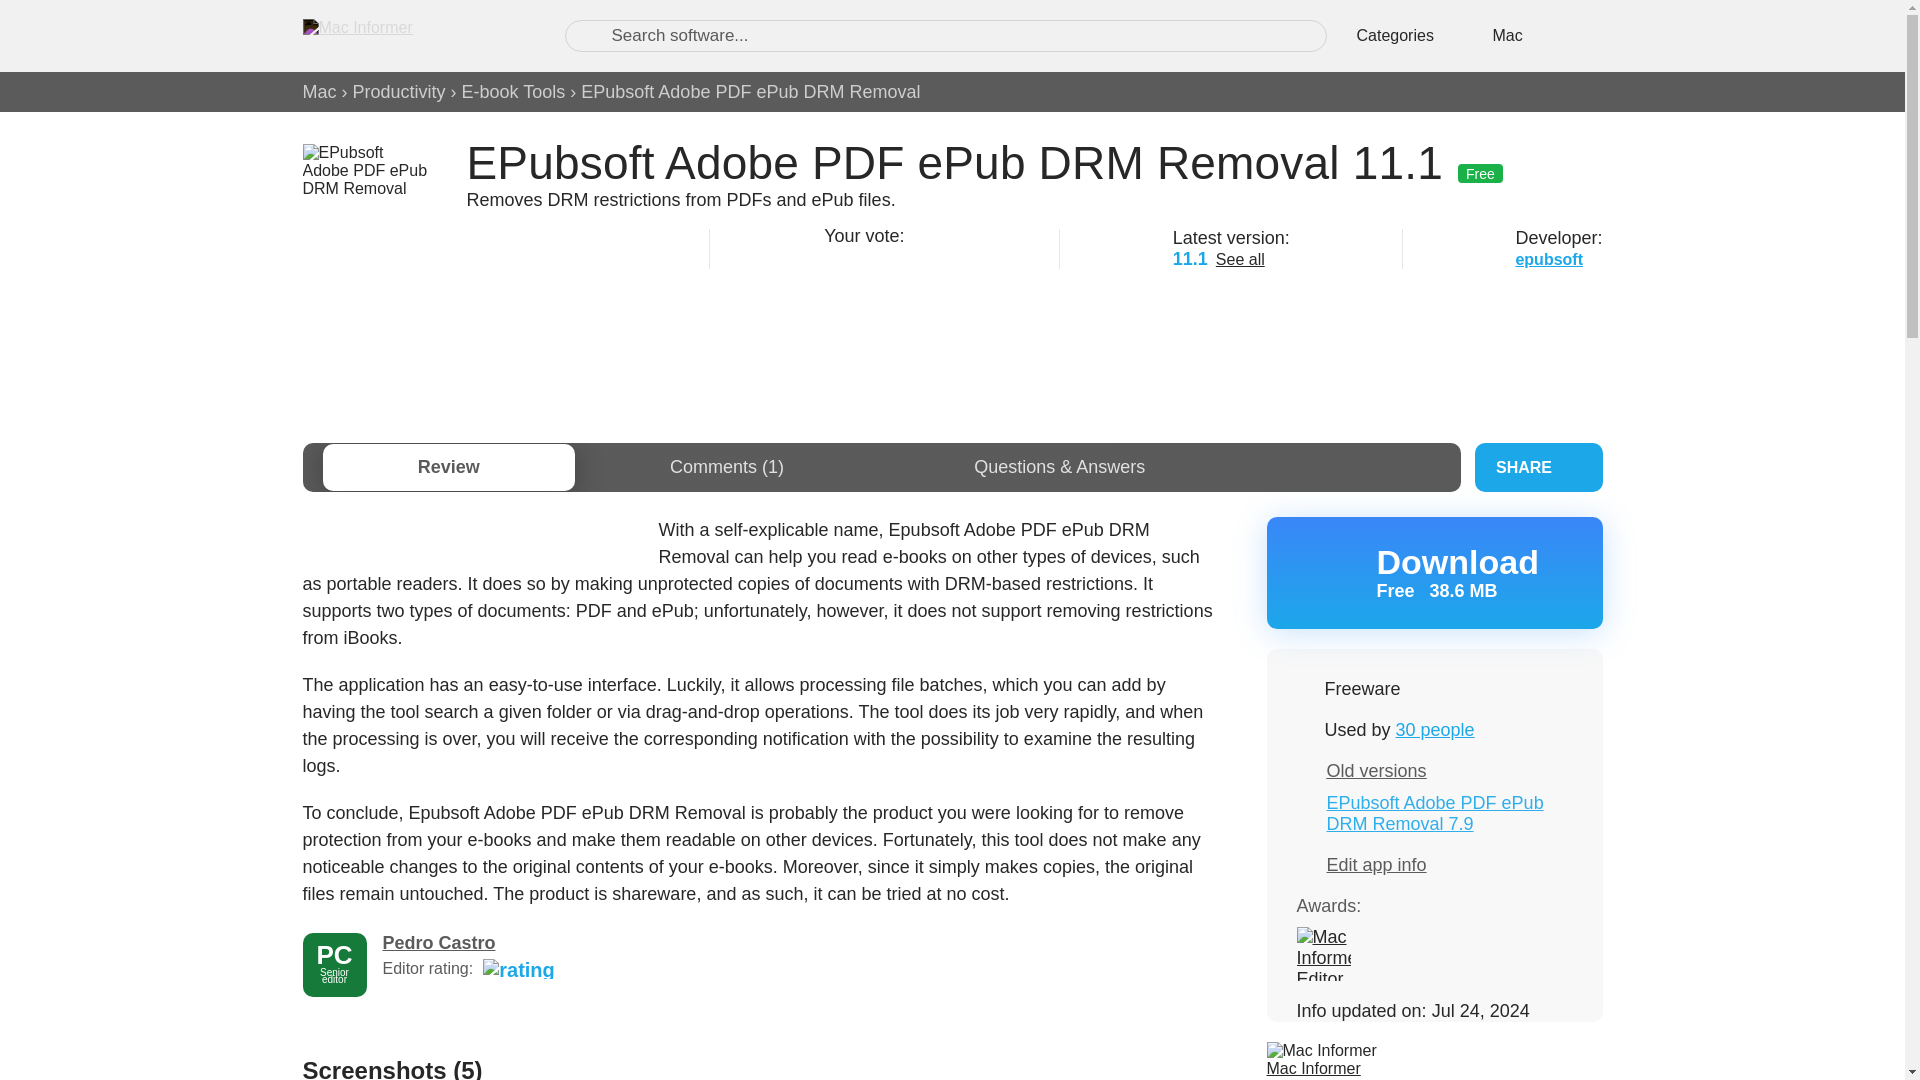  I want to click on Editors' choice award, so click(448, 467).